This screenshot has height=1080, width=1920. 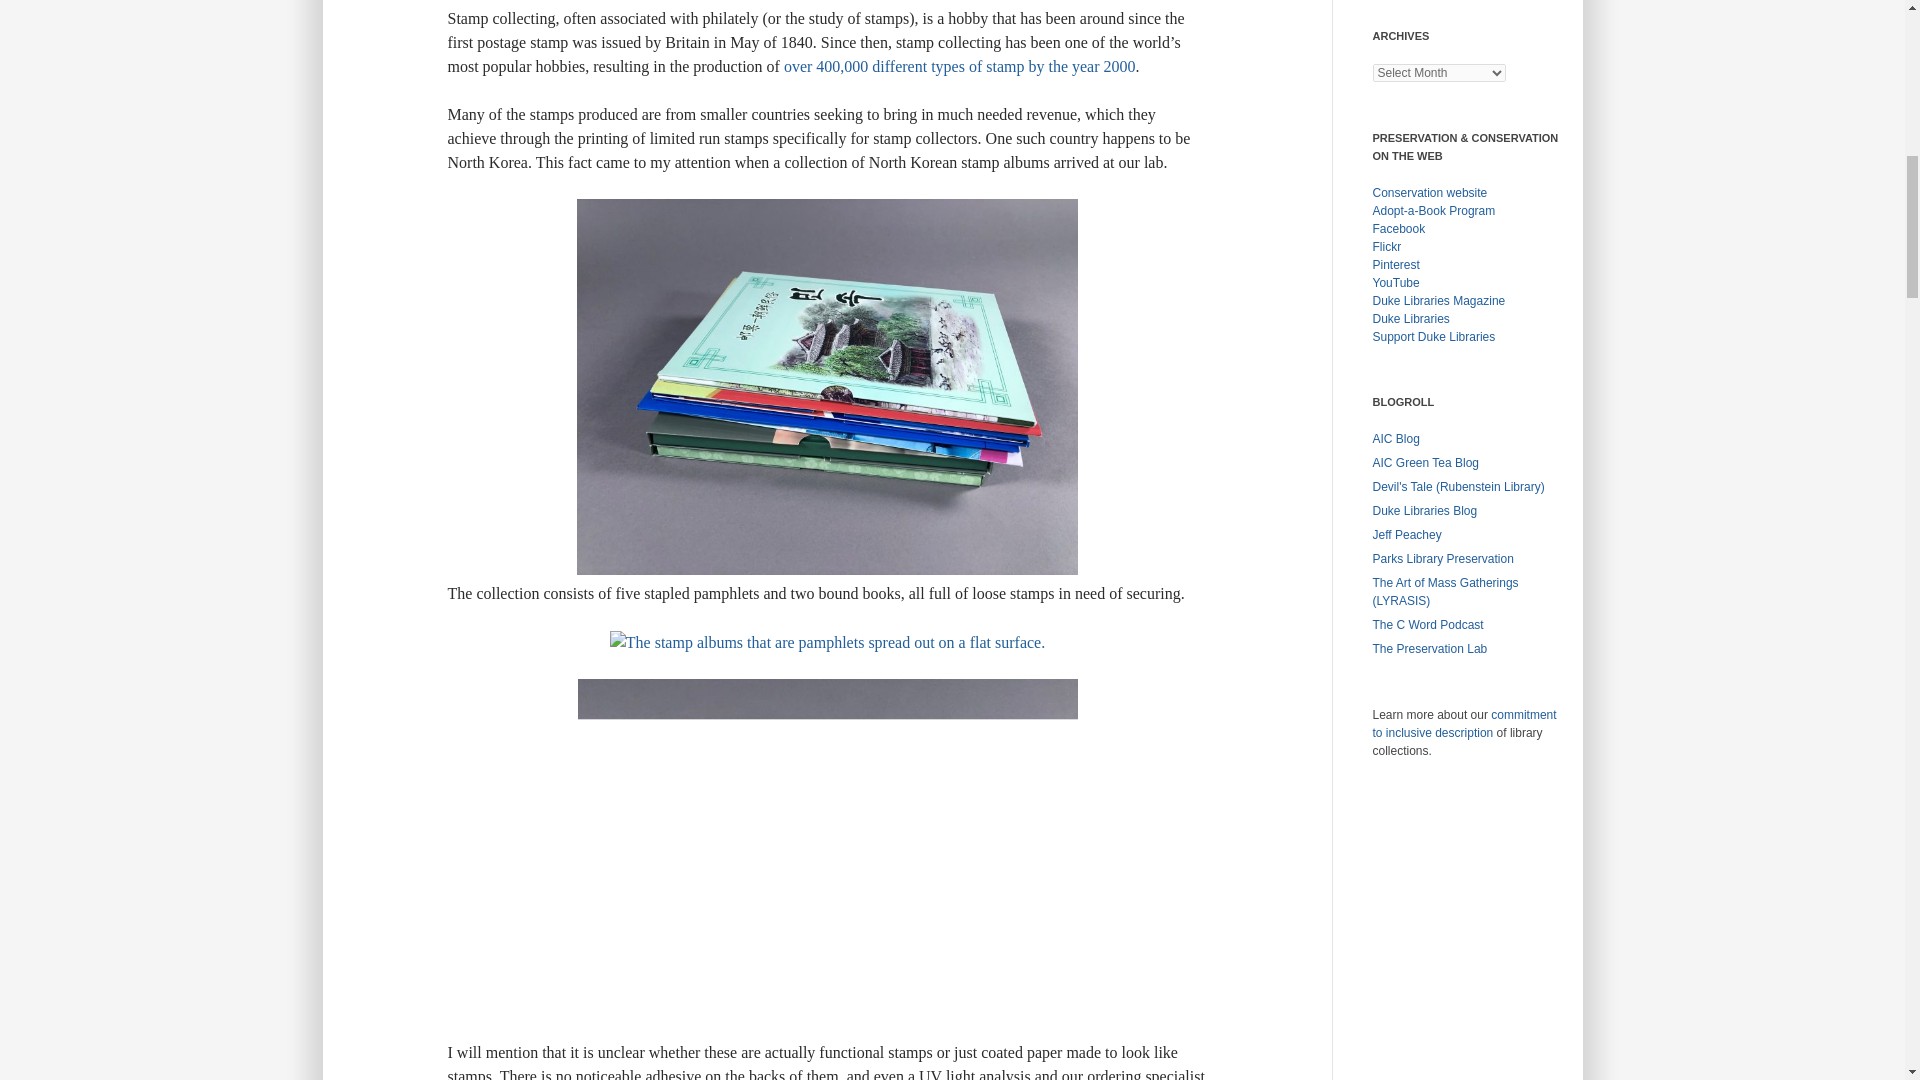 I want to click on Jeff Peachey is a master bookbinder and toolmaker, so click(x=1406, y=535).